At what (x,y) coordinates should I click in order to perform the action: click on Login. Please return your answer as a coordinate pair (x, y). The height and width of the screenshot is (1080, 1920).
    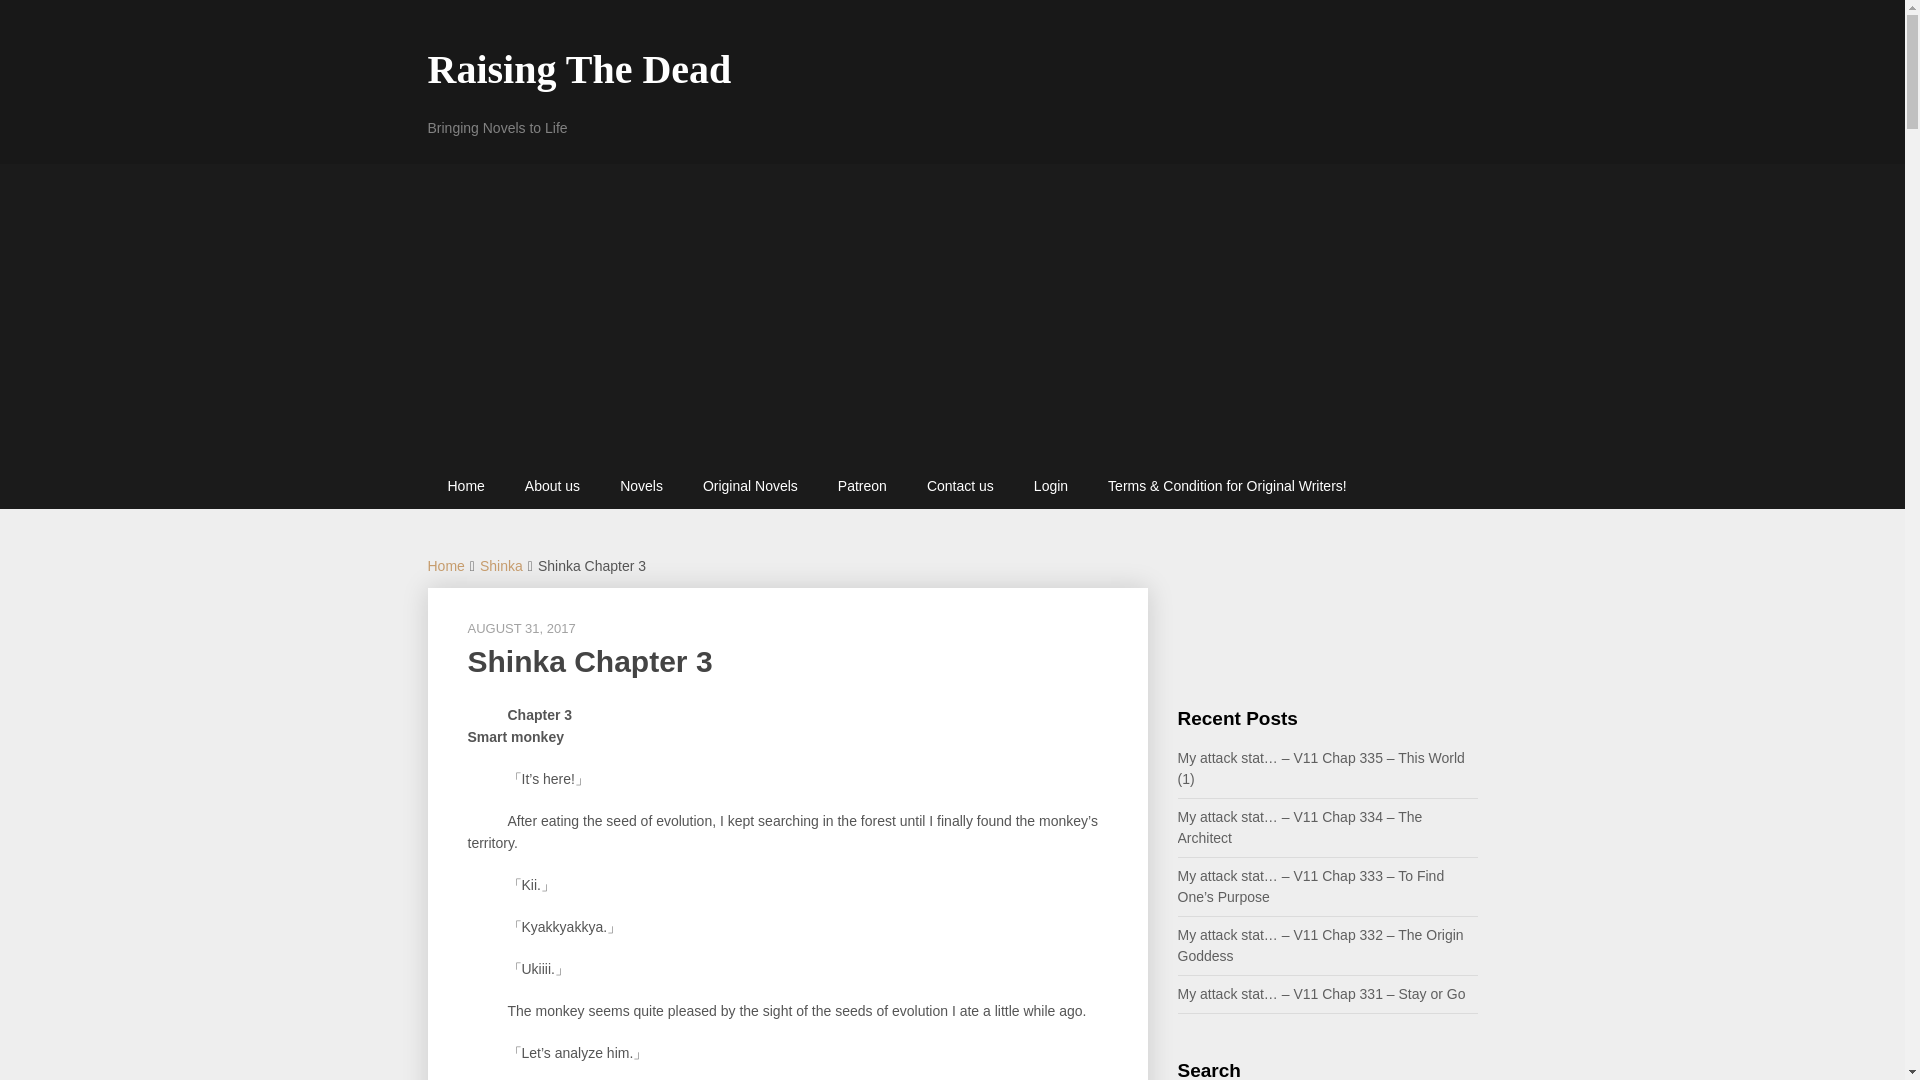
    Looking at the image, I should click on (1050, 486).